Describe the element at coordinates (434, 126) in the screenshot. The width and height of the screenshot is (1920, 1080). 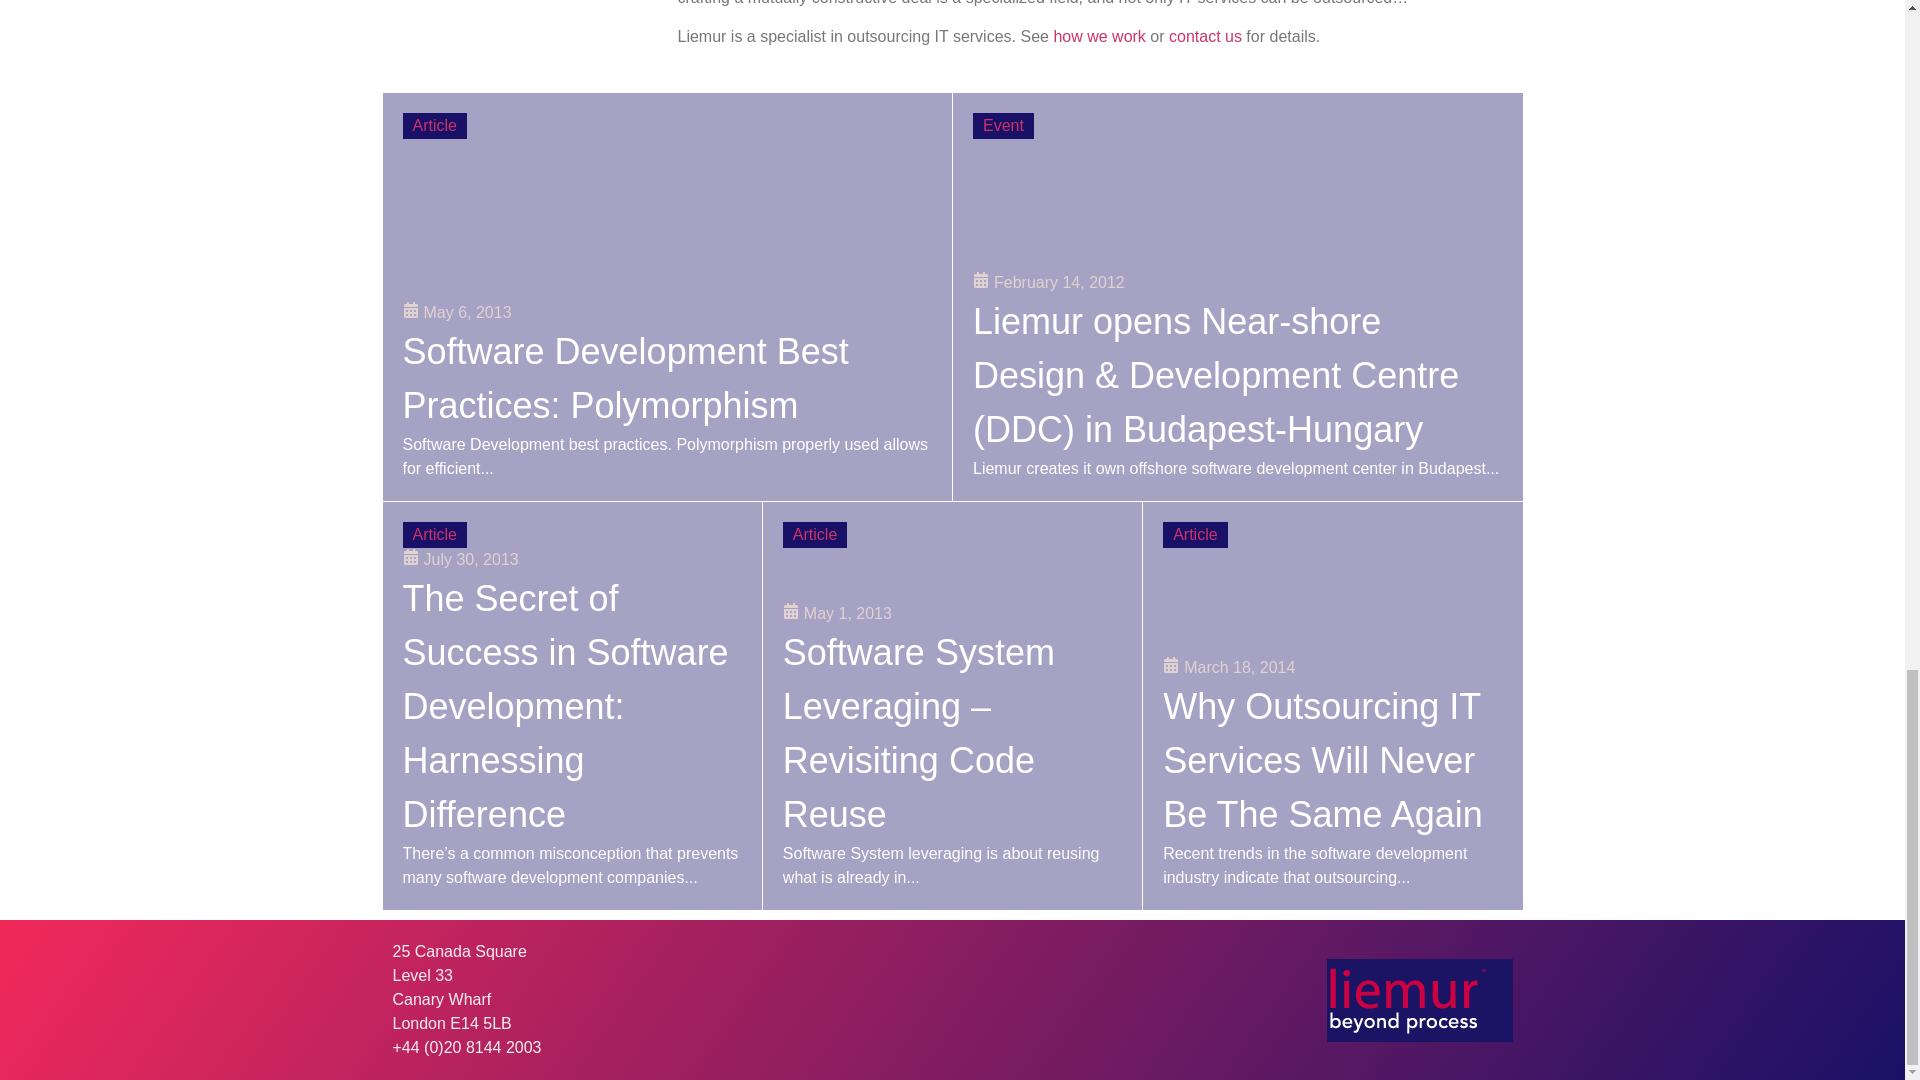
I see `Article` at that location.